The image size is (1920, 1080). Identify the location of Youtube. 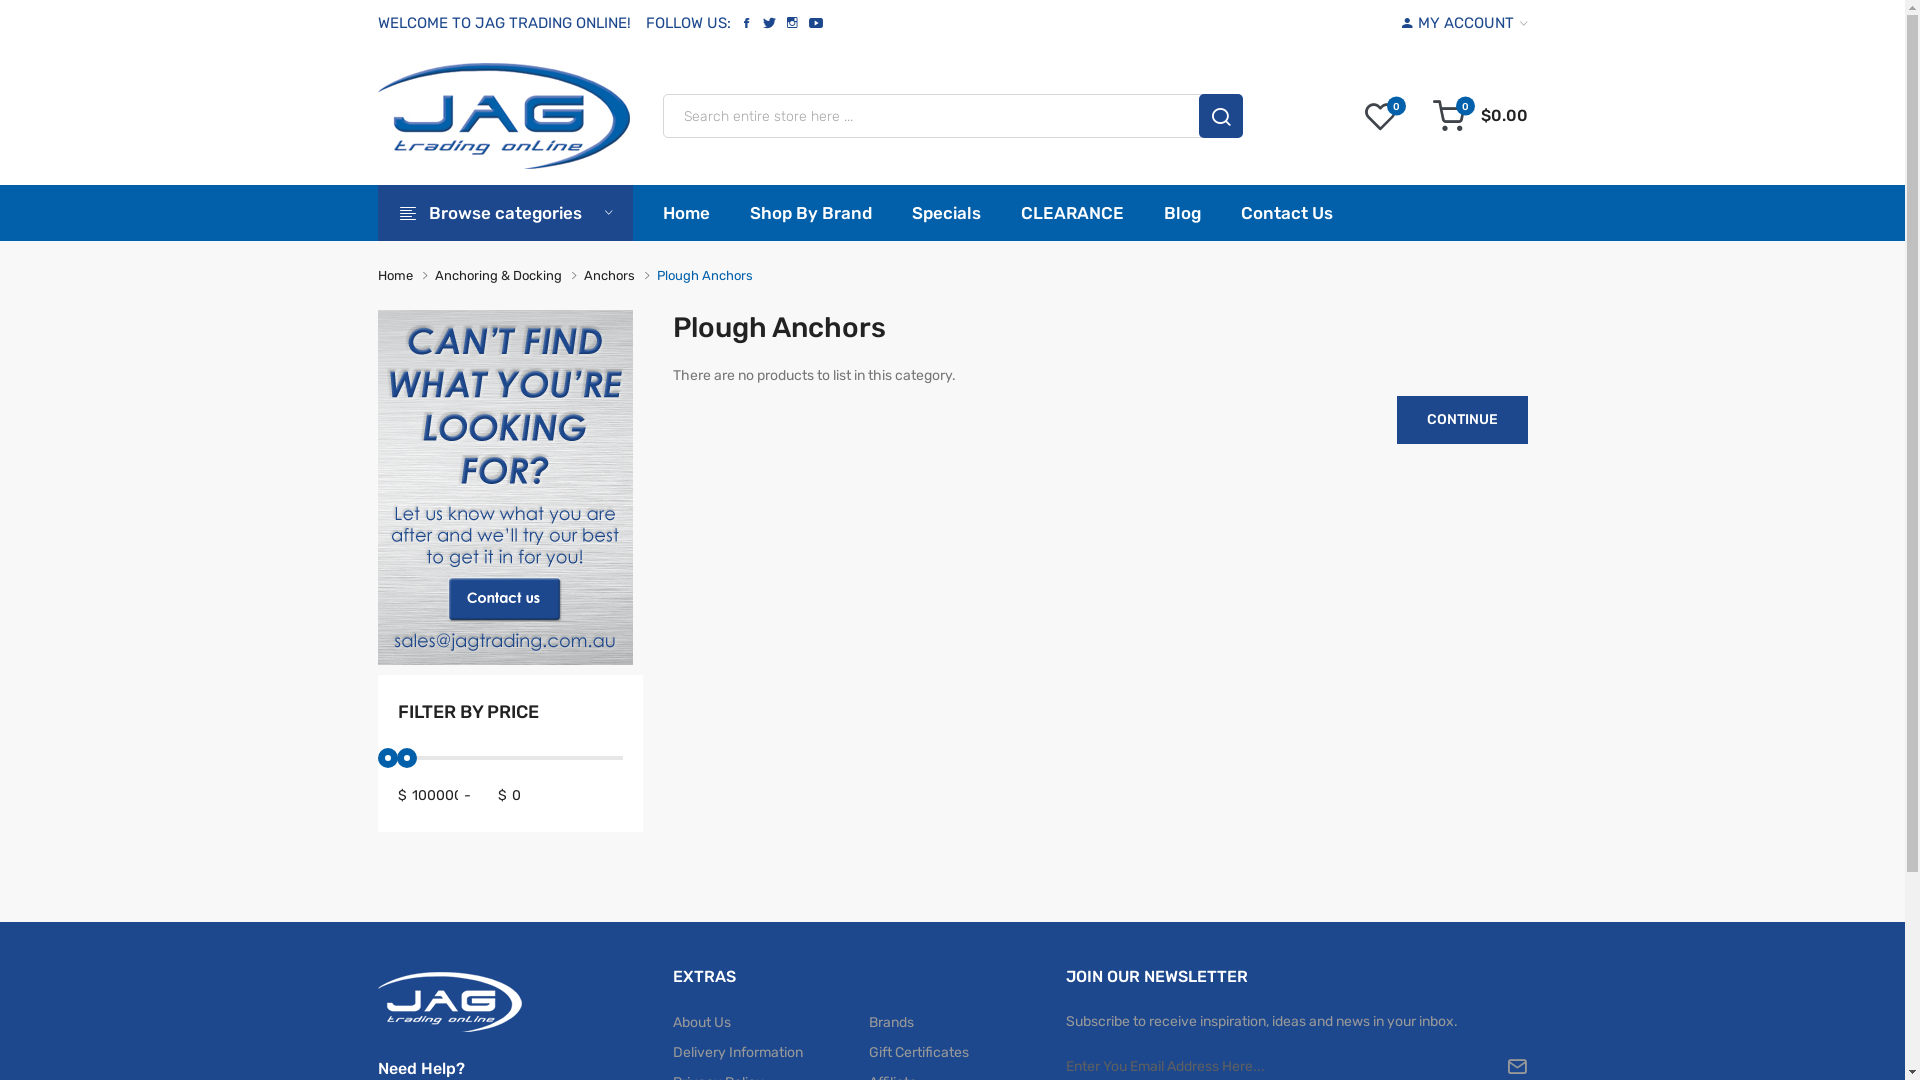
(816, 23).